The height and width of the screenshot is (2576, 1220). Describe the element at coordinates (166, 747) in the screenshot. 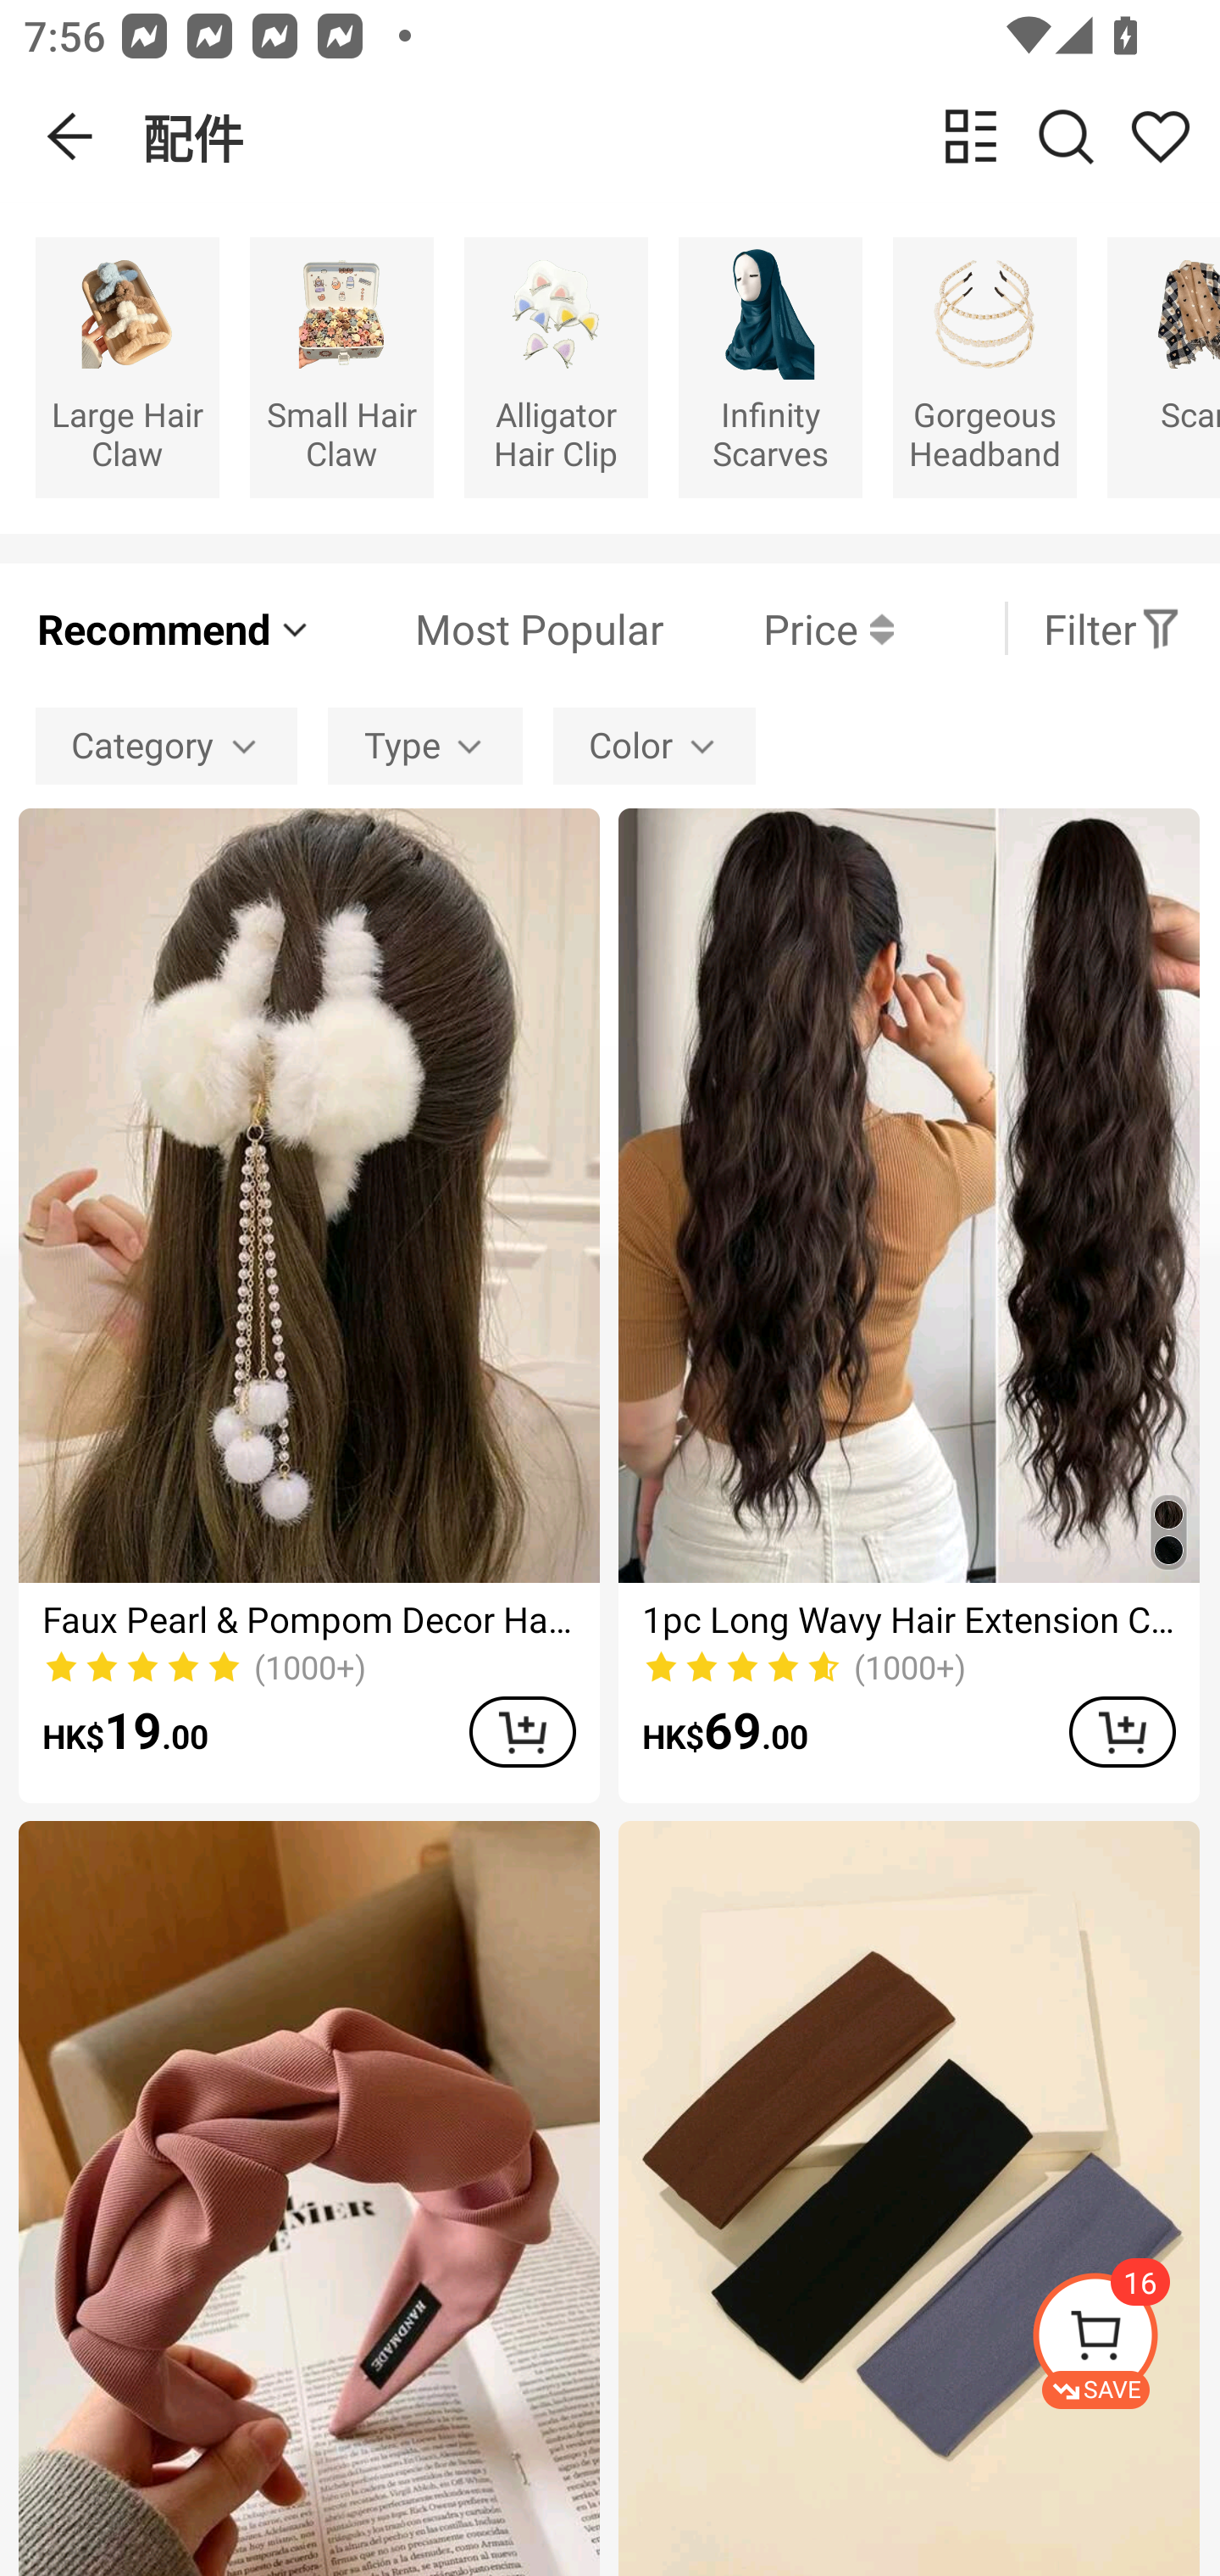

I see `Category` at that location.